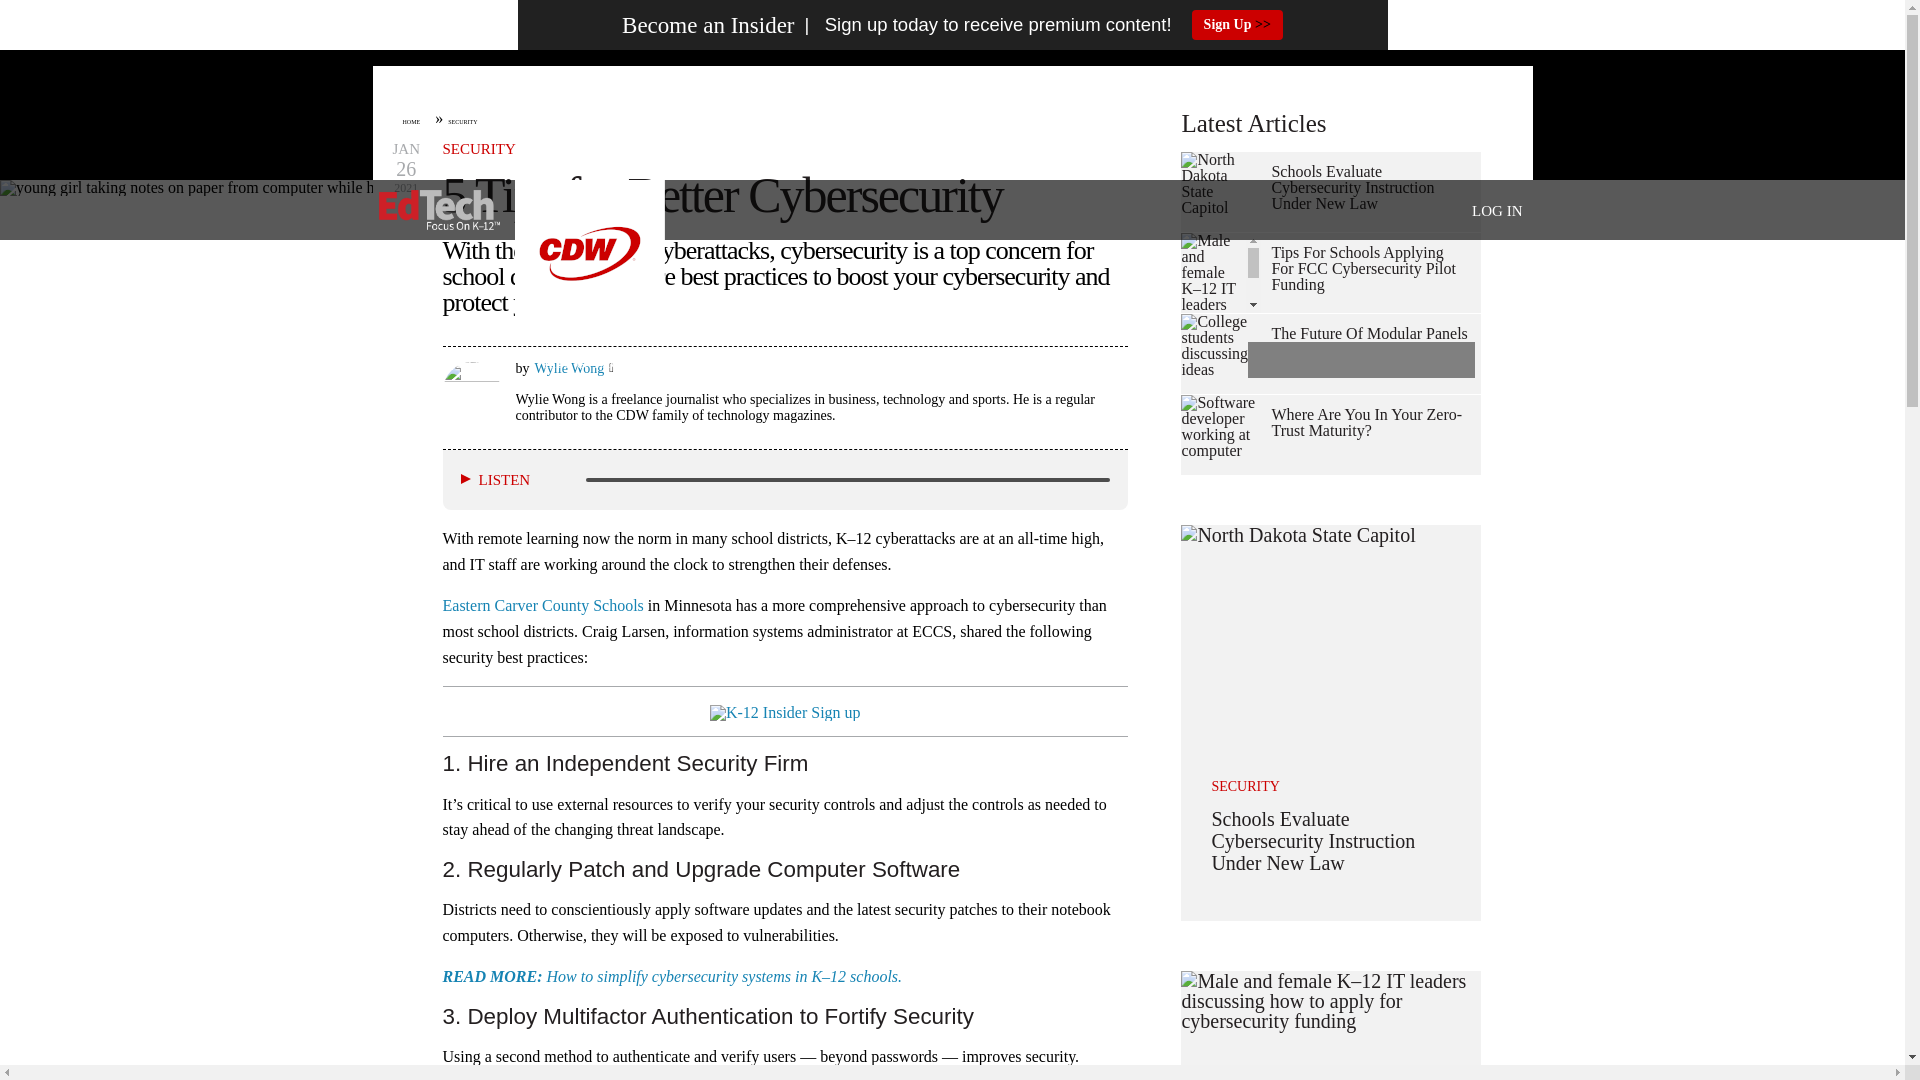  What do you see at coordinates (1237, 24) in the screenshot?
I see `Sign Up` at bounding box center [1237, 24].